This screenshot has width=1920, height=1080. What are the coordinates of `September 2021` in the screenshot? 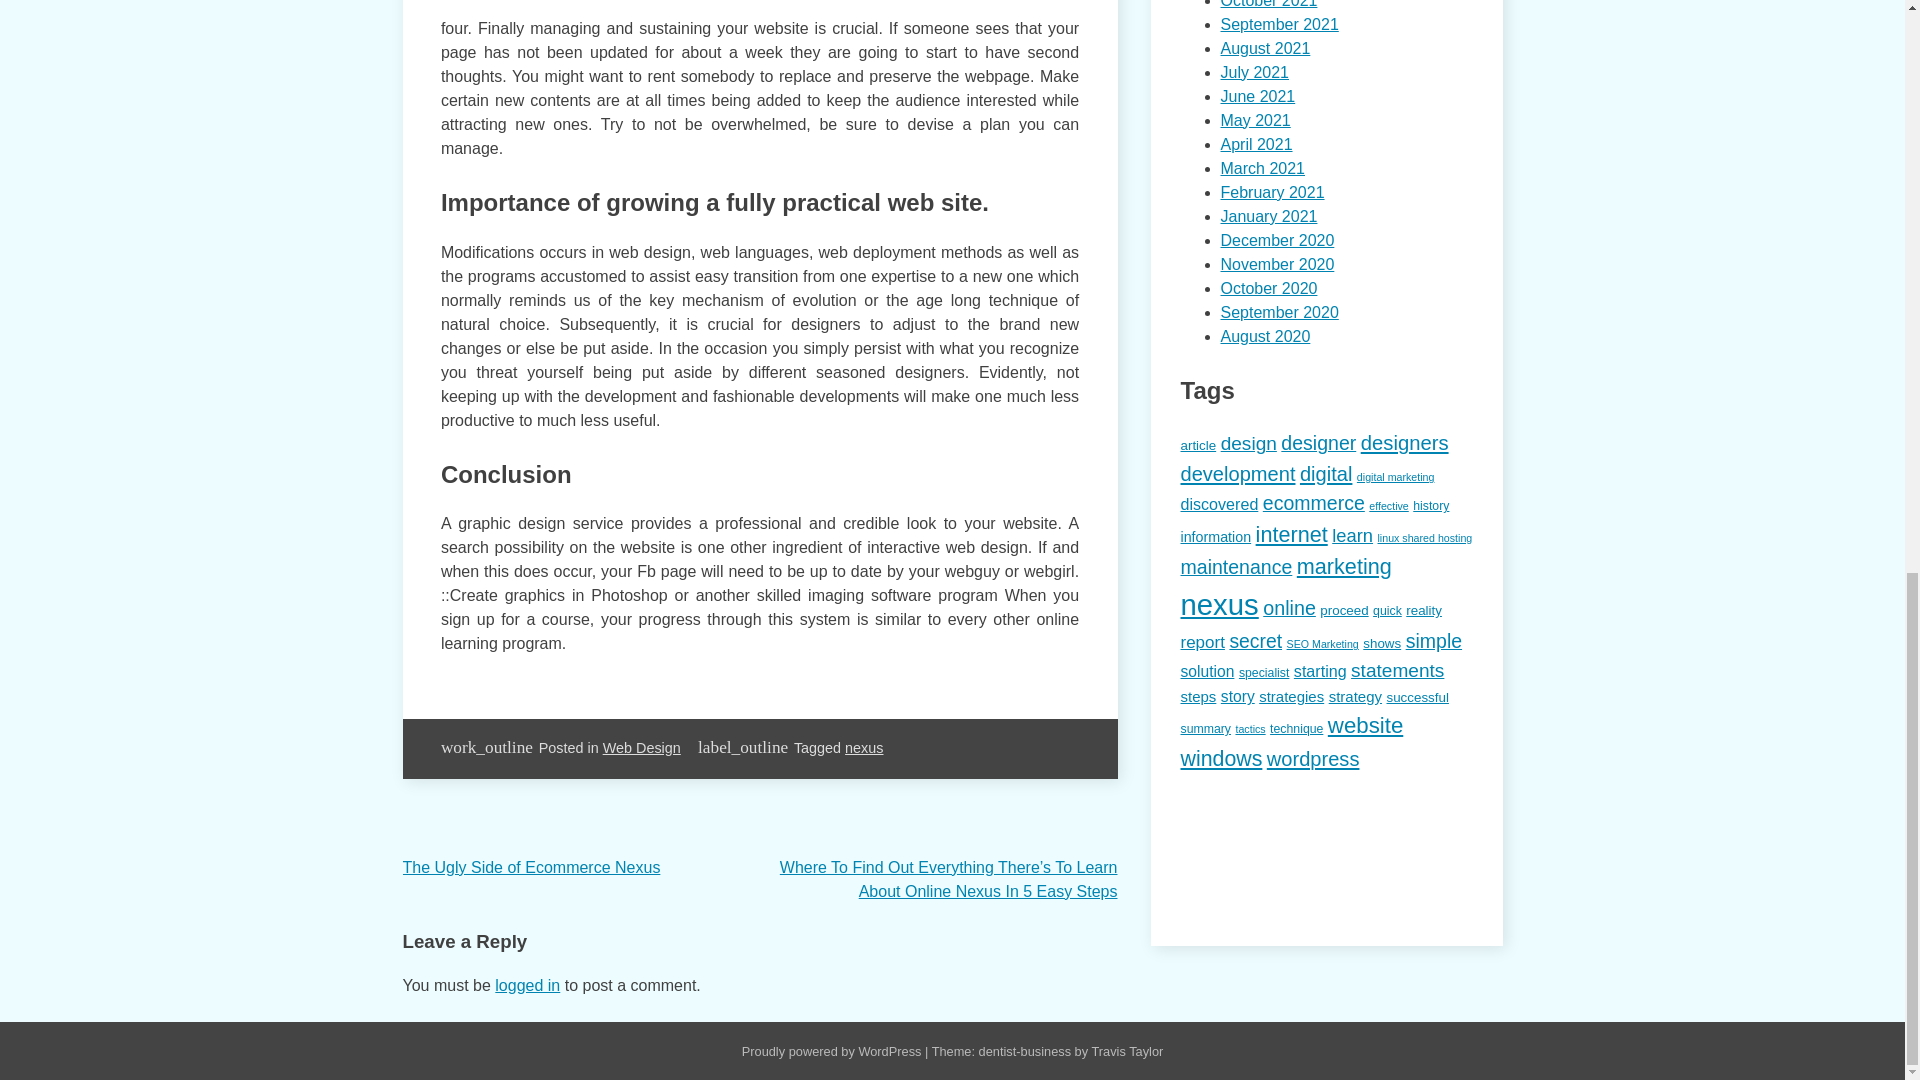 It's located at (1278, 24).